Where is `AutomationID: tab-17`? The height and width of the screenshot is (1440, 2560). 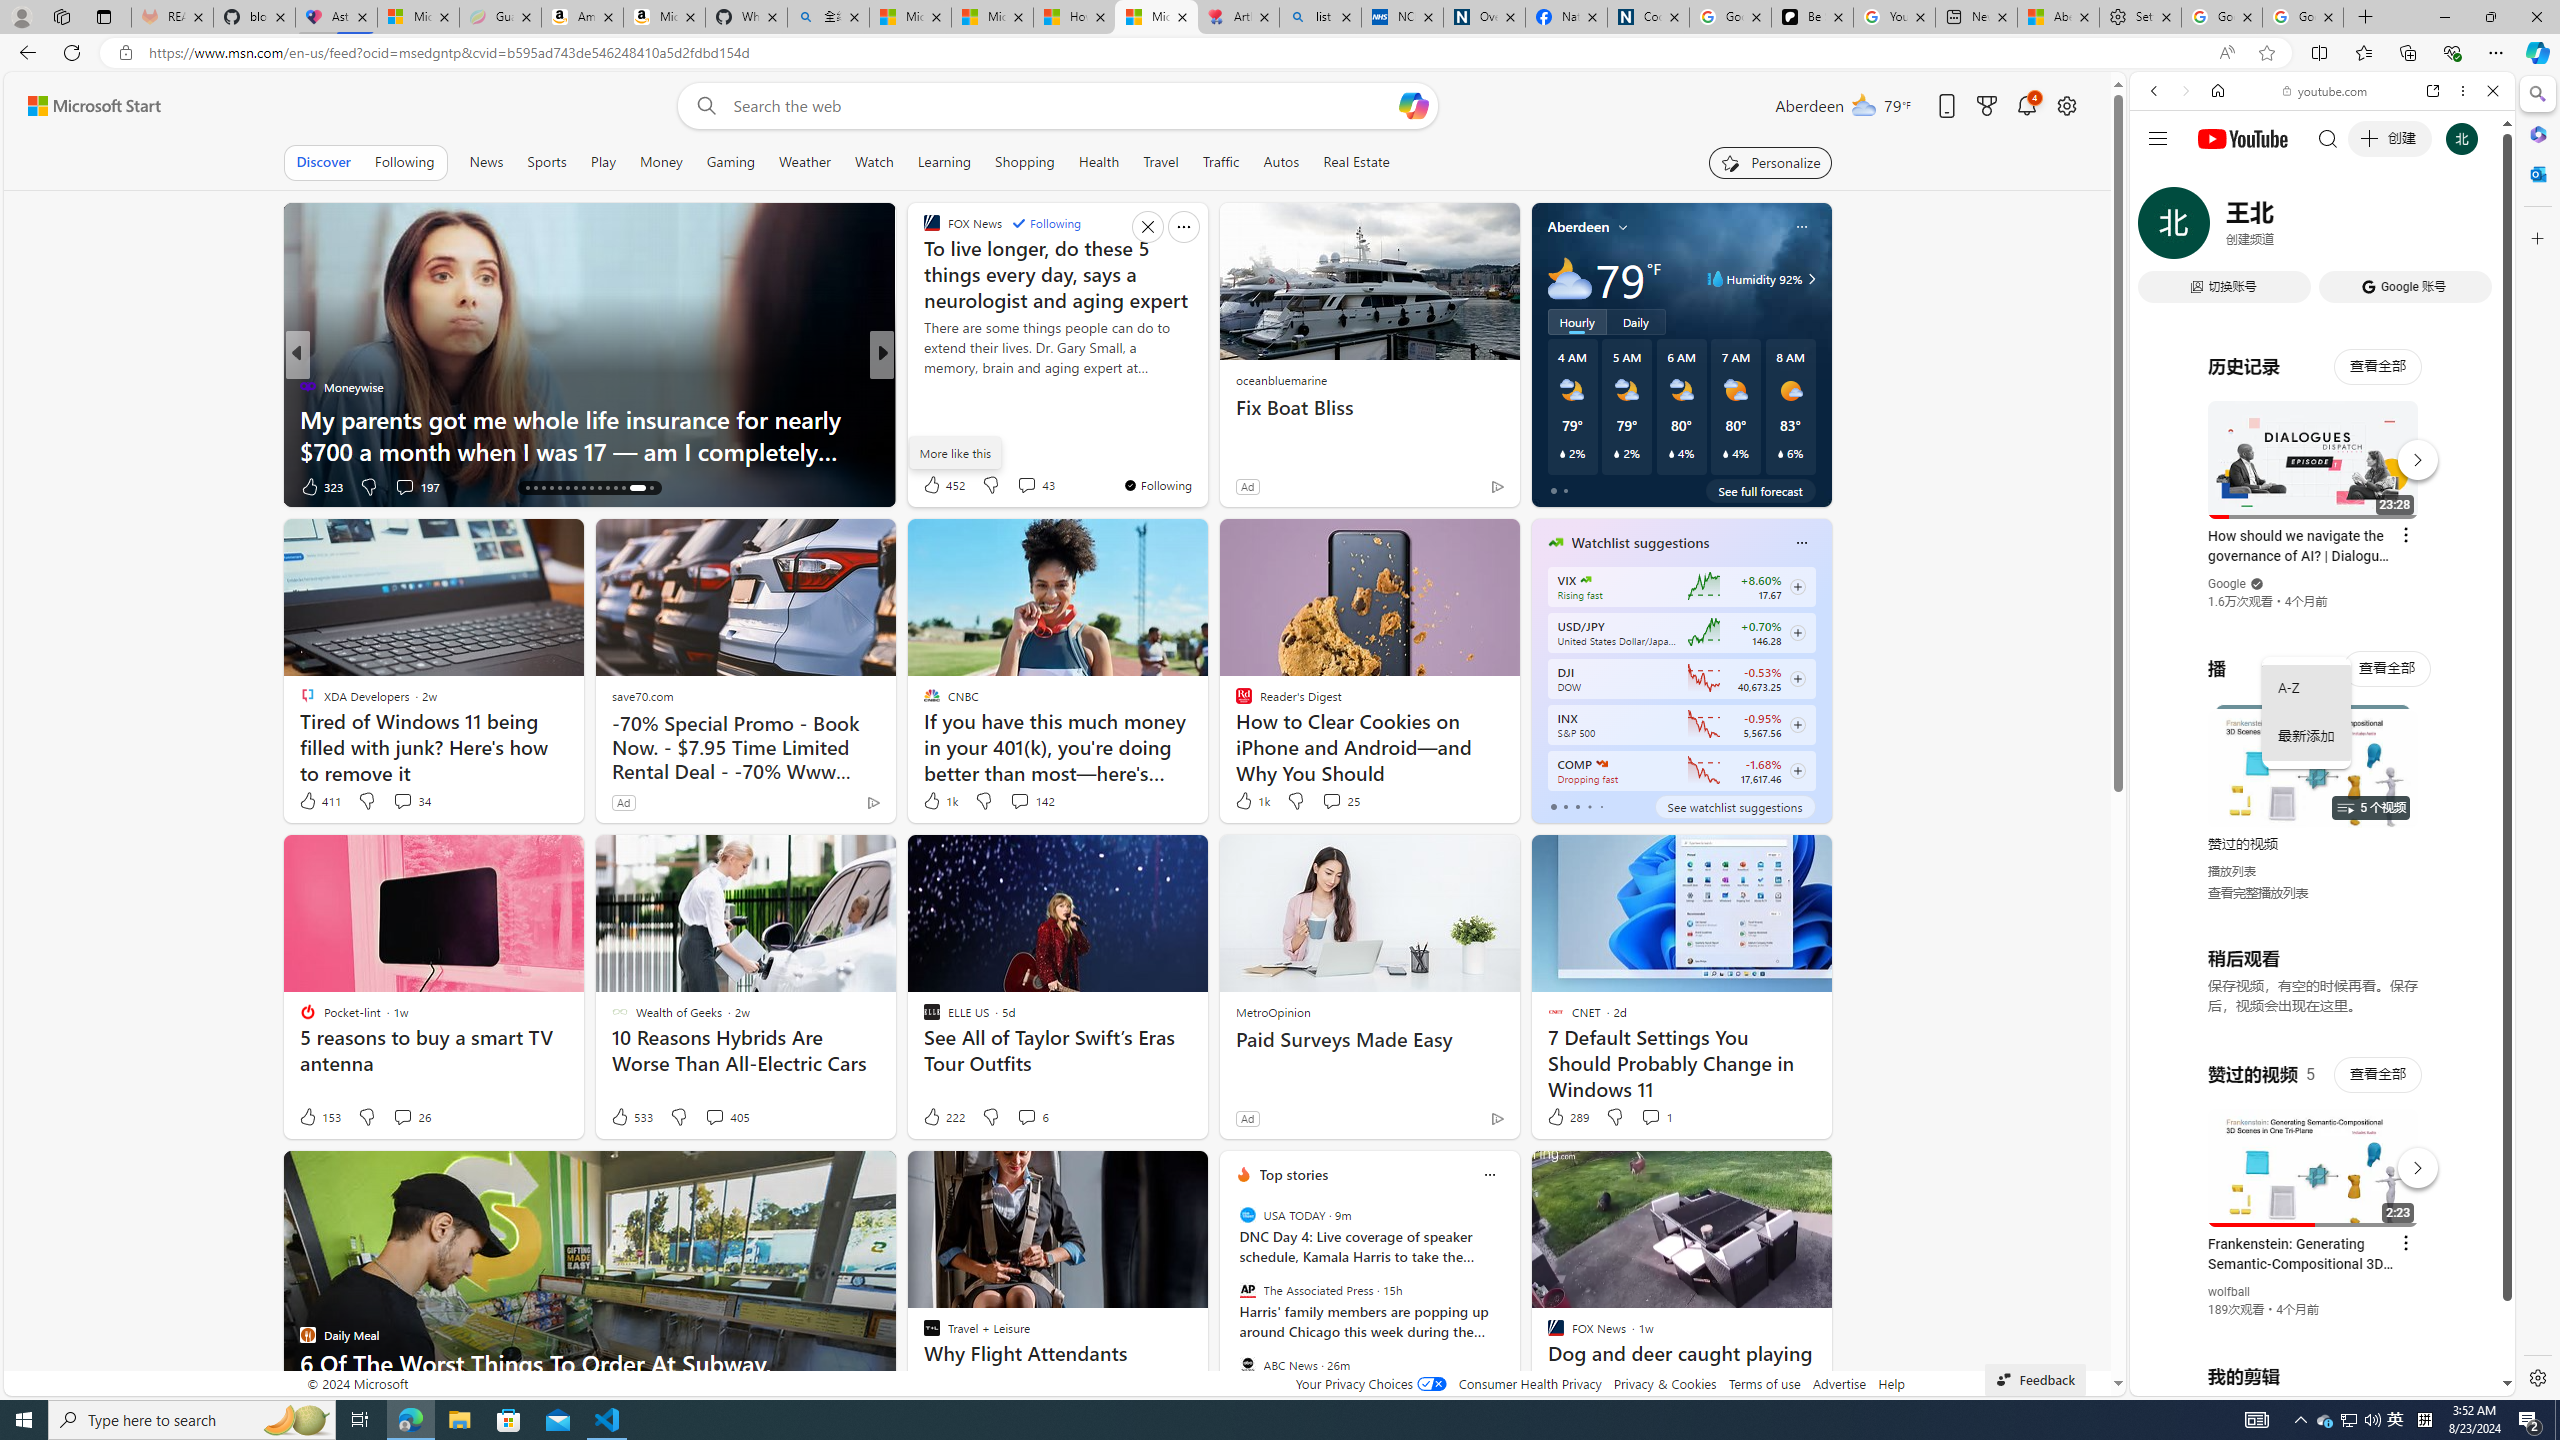 AutomationID: tab-17 is located at coordinates (534, 488).